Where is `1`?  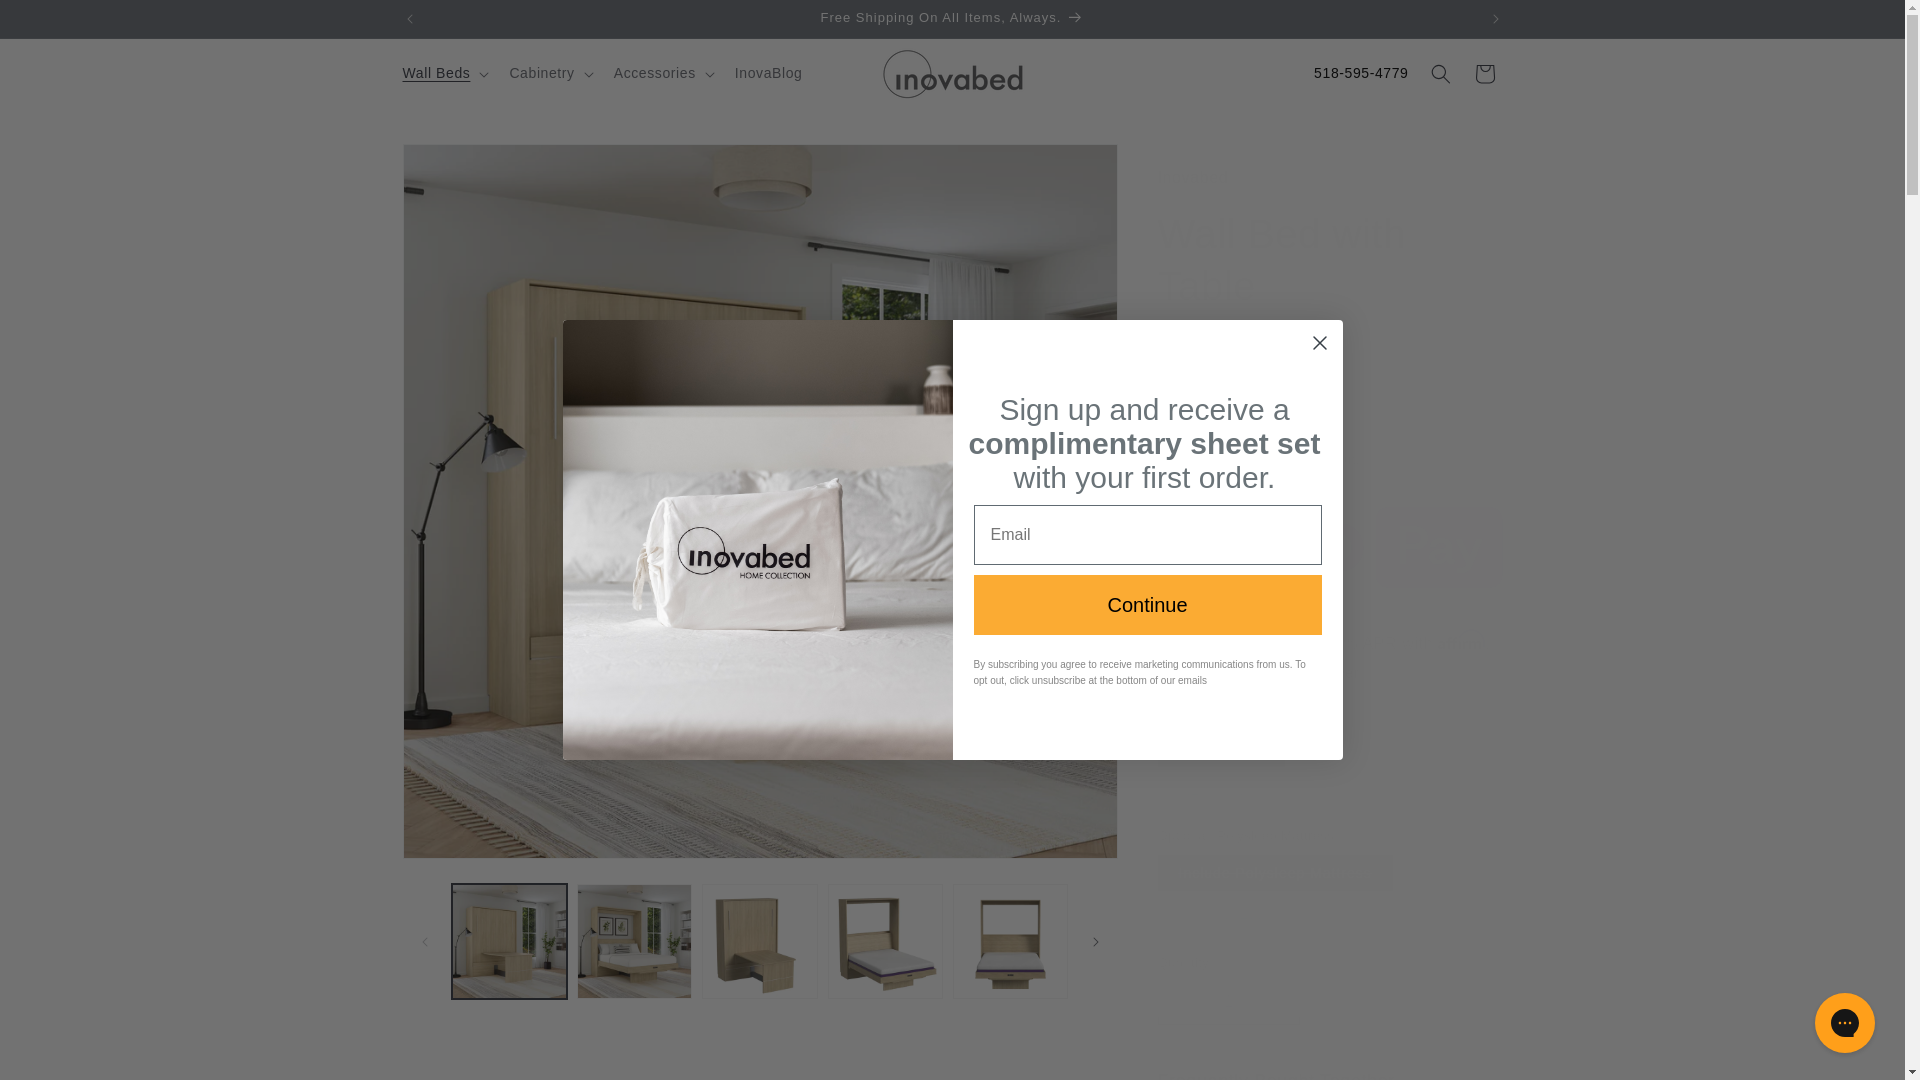 1 is located at coordinates (1228, 1001).